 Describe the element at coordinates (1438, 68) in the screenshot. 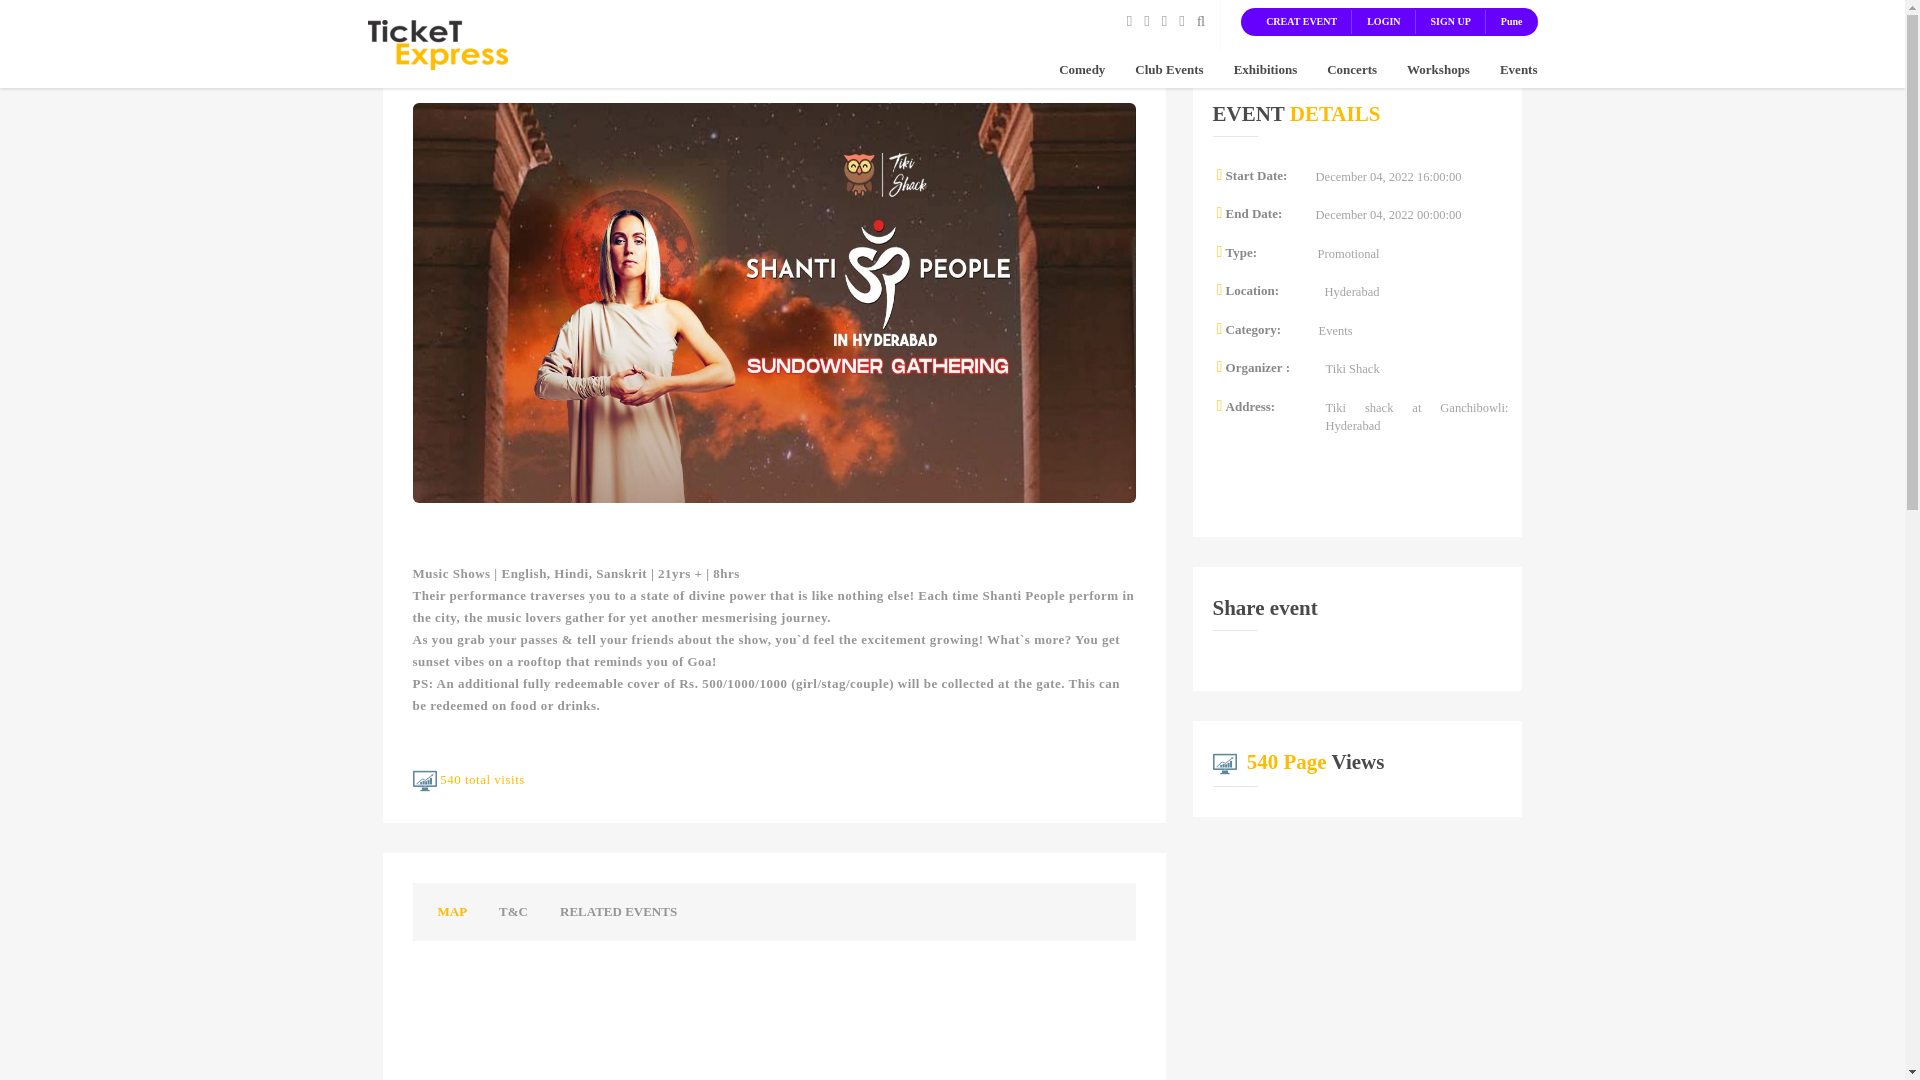

I see `City` at that location.